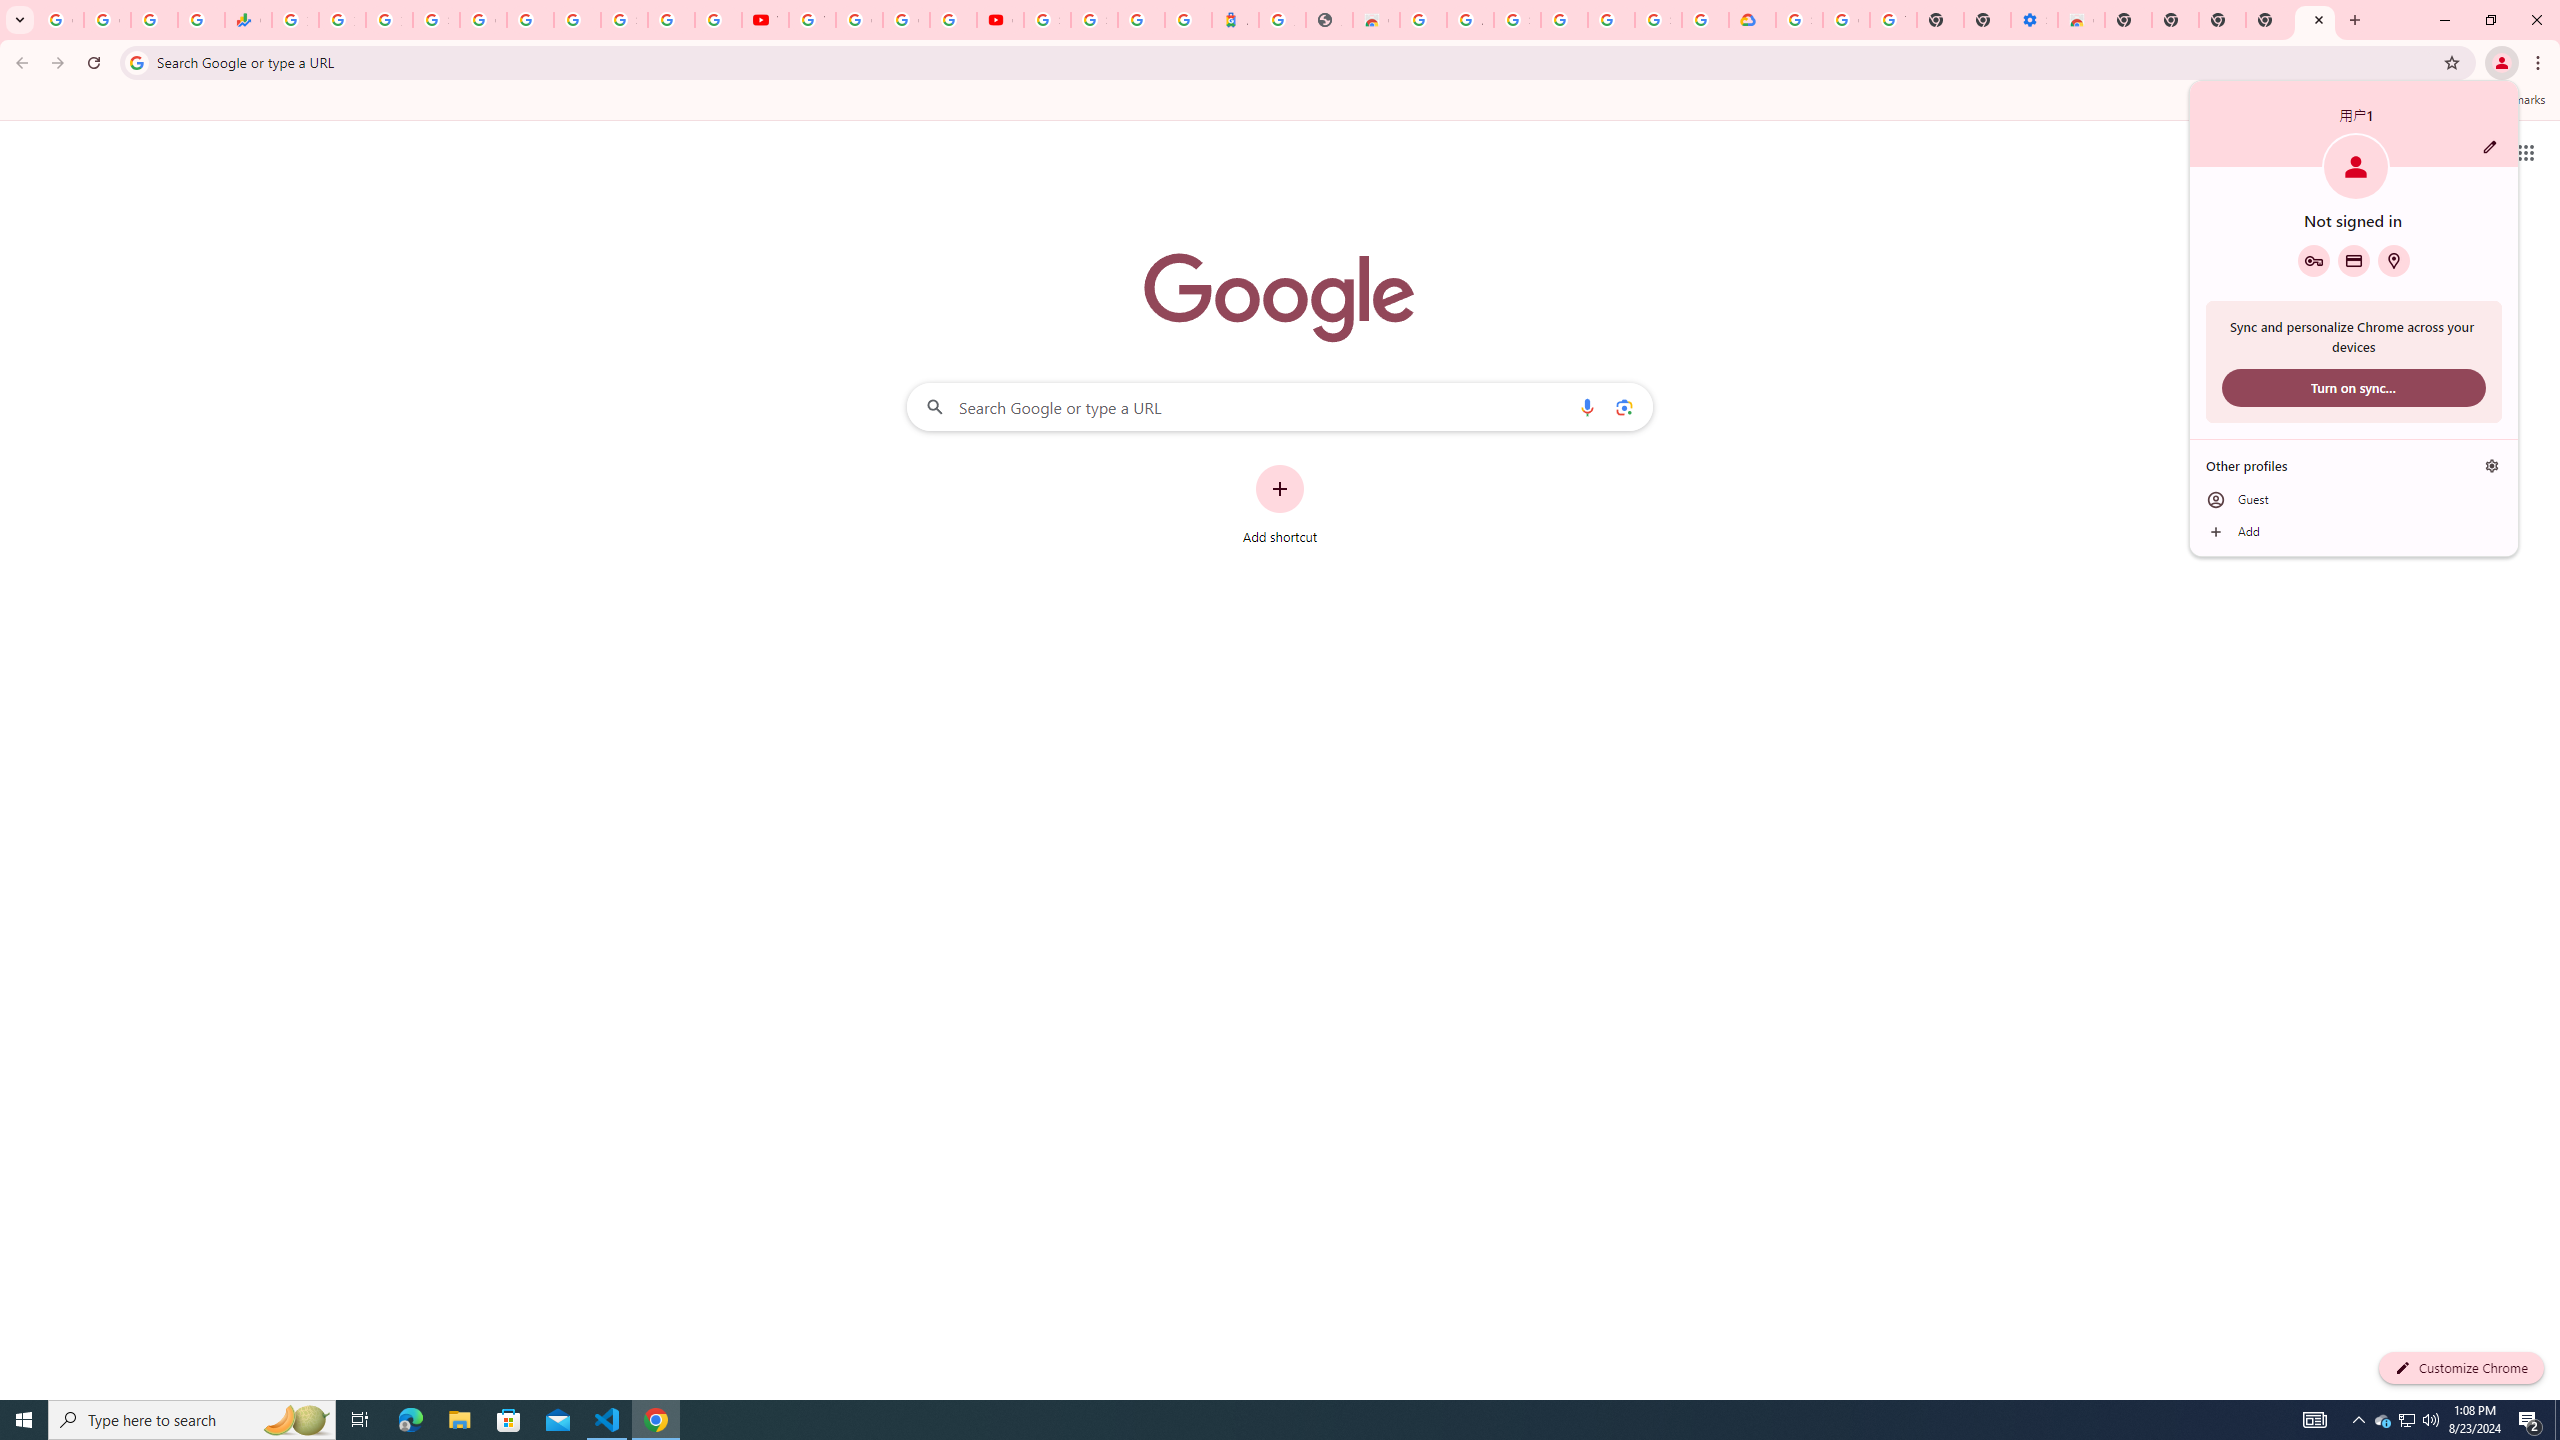 The width and height of the screenshot is (2560, 1440). I want to click on Q2790: 100%, so click(2430, 1420).